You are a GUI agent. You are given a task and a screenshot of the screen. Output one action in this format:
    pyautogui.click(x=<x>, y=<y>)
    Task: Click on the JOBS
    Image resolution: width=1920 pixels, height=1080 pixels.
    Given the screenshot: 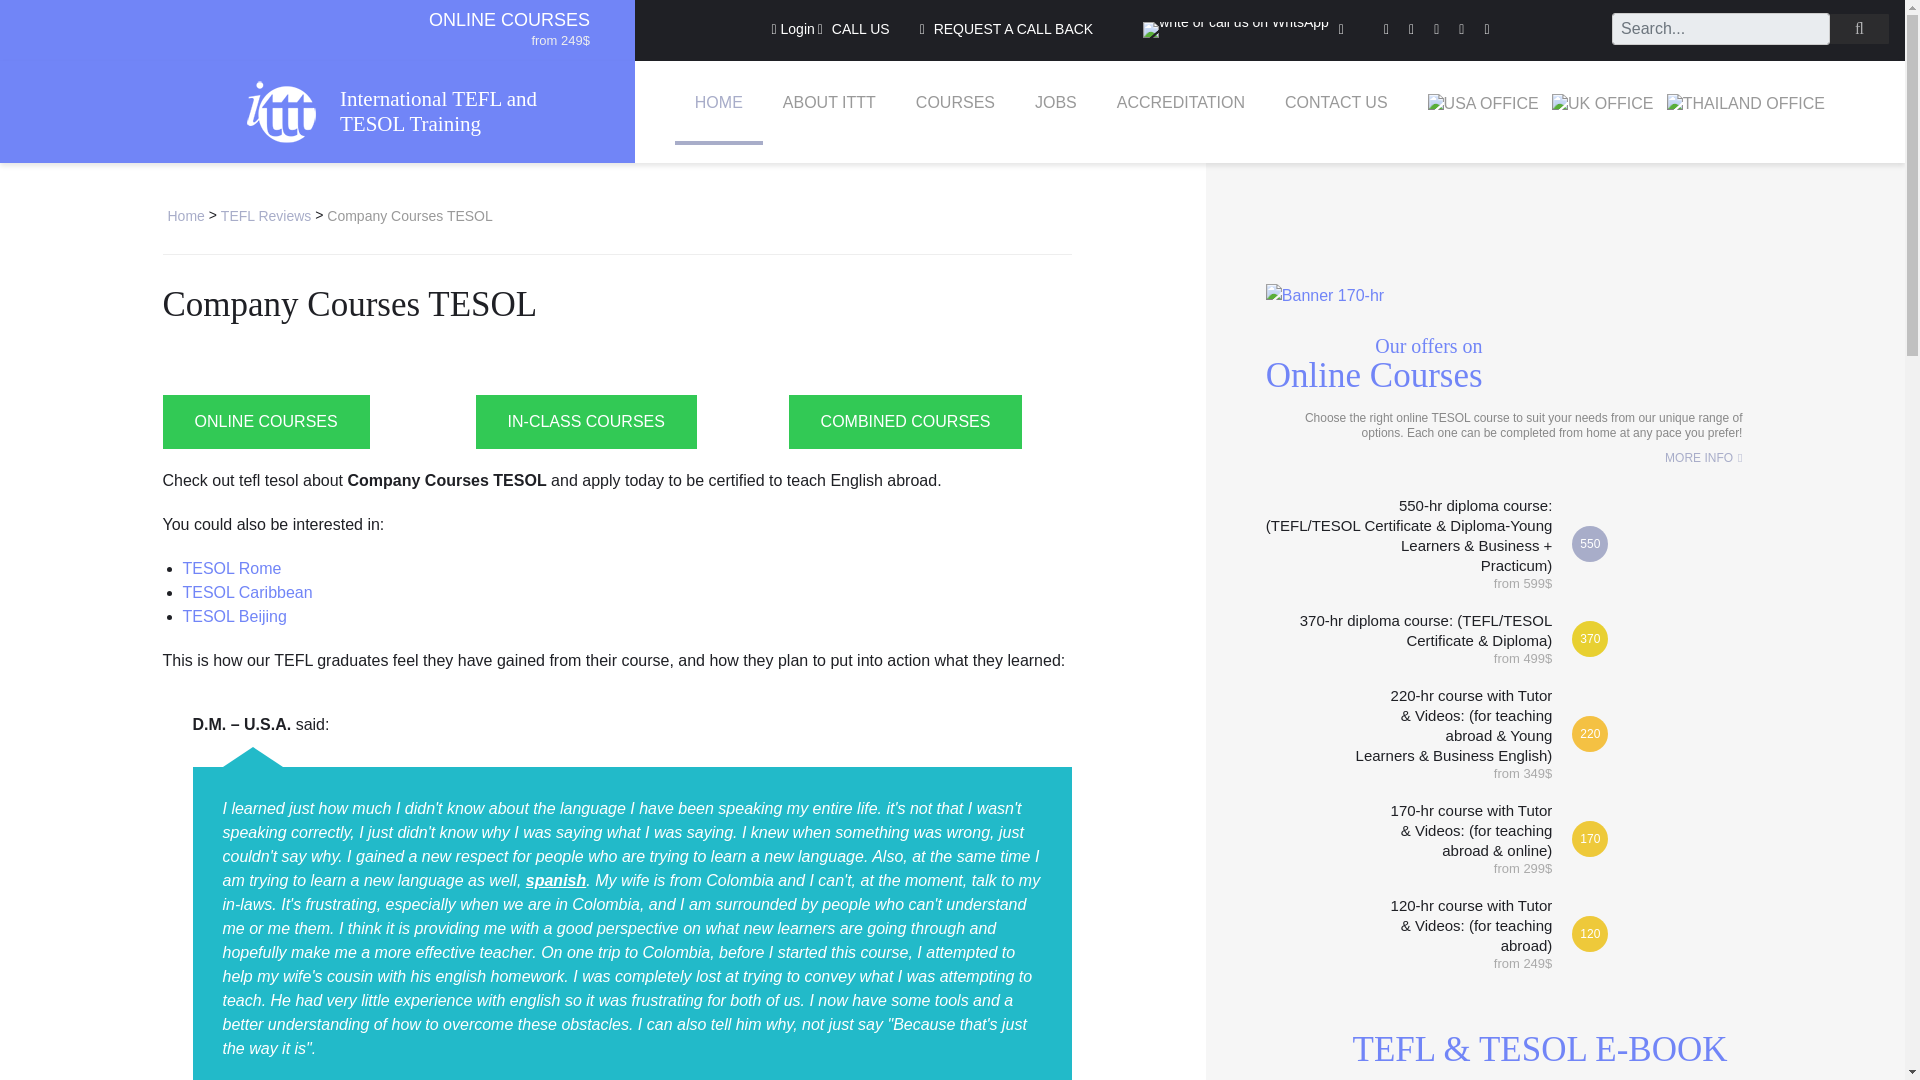 What is the action you would take?
    pyautogui.click(x=1056, y=102)
    